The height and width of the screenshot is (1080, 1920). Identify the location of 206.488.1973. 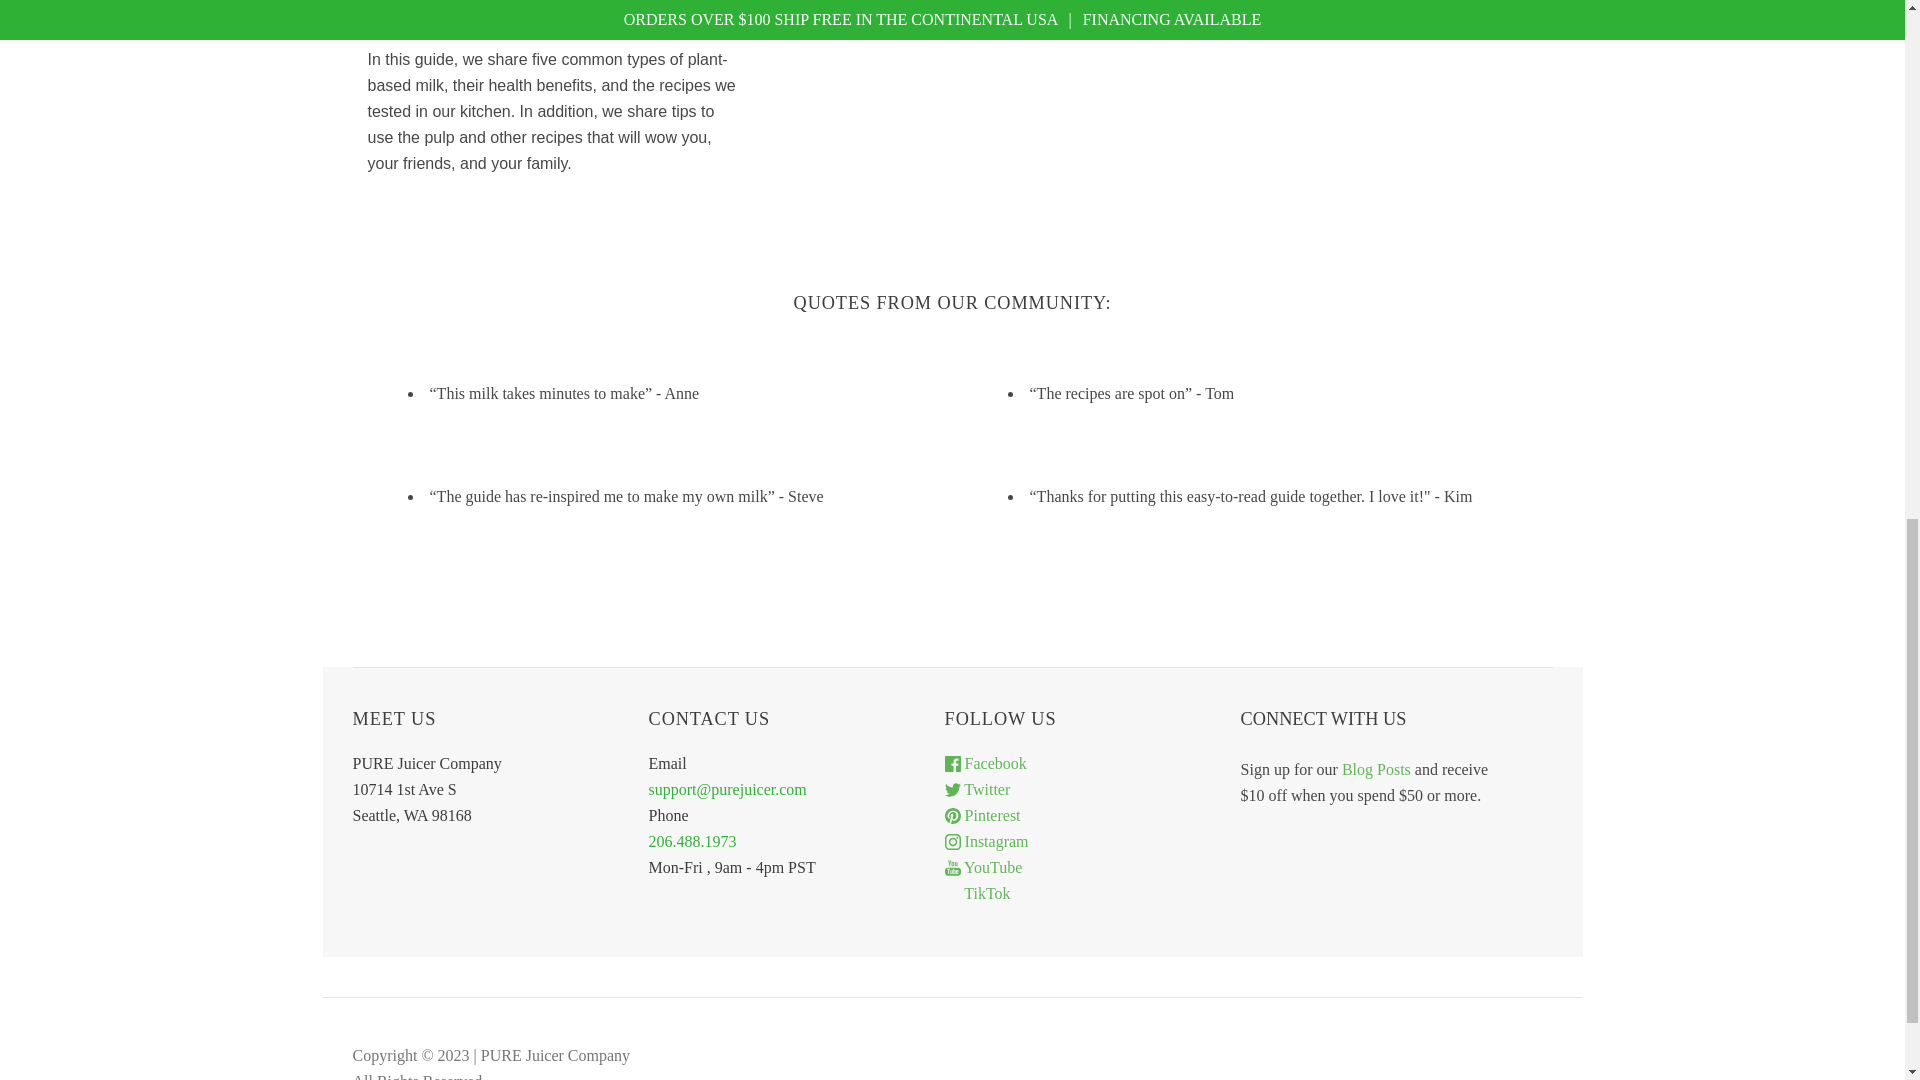
(692, 840).